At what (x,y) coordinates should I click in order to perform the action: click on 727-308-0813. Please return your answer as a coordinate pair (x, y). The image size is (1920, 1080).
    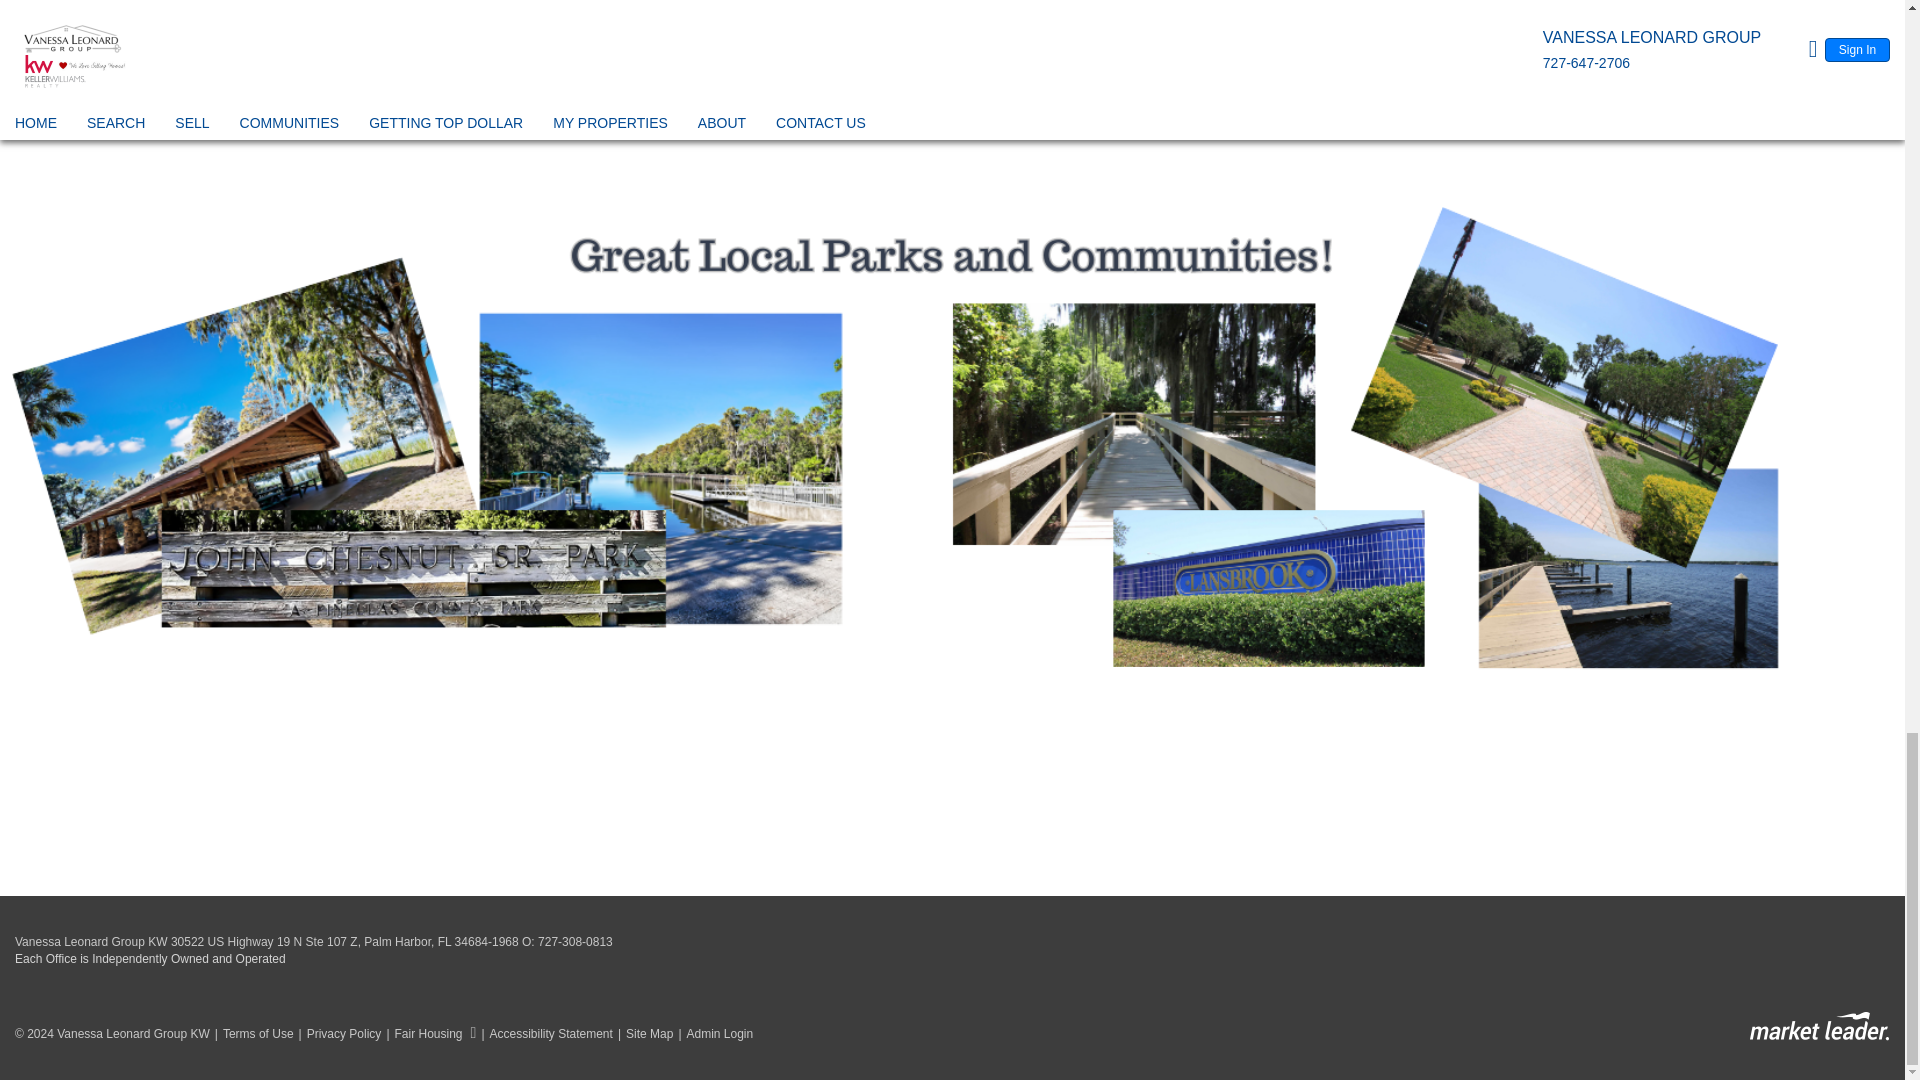
    Looking at the image, I should click on (574, 942).